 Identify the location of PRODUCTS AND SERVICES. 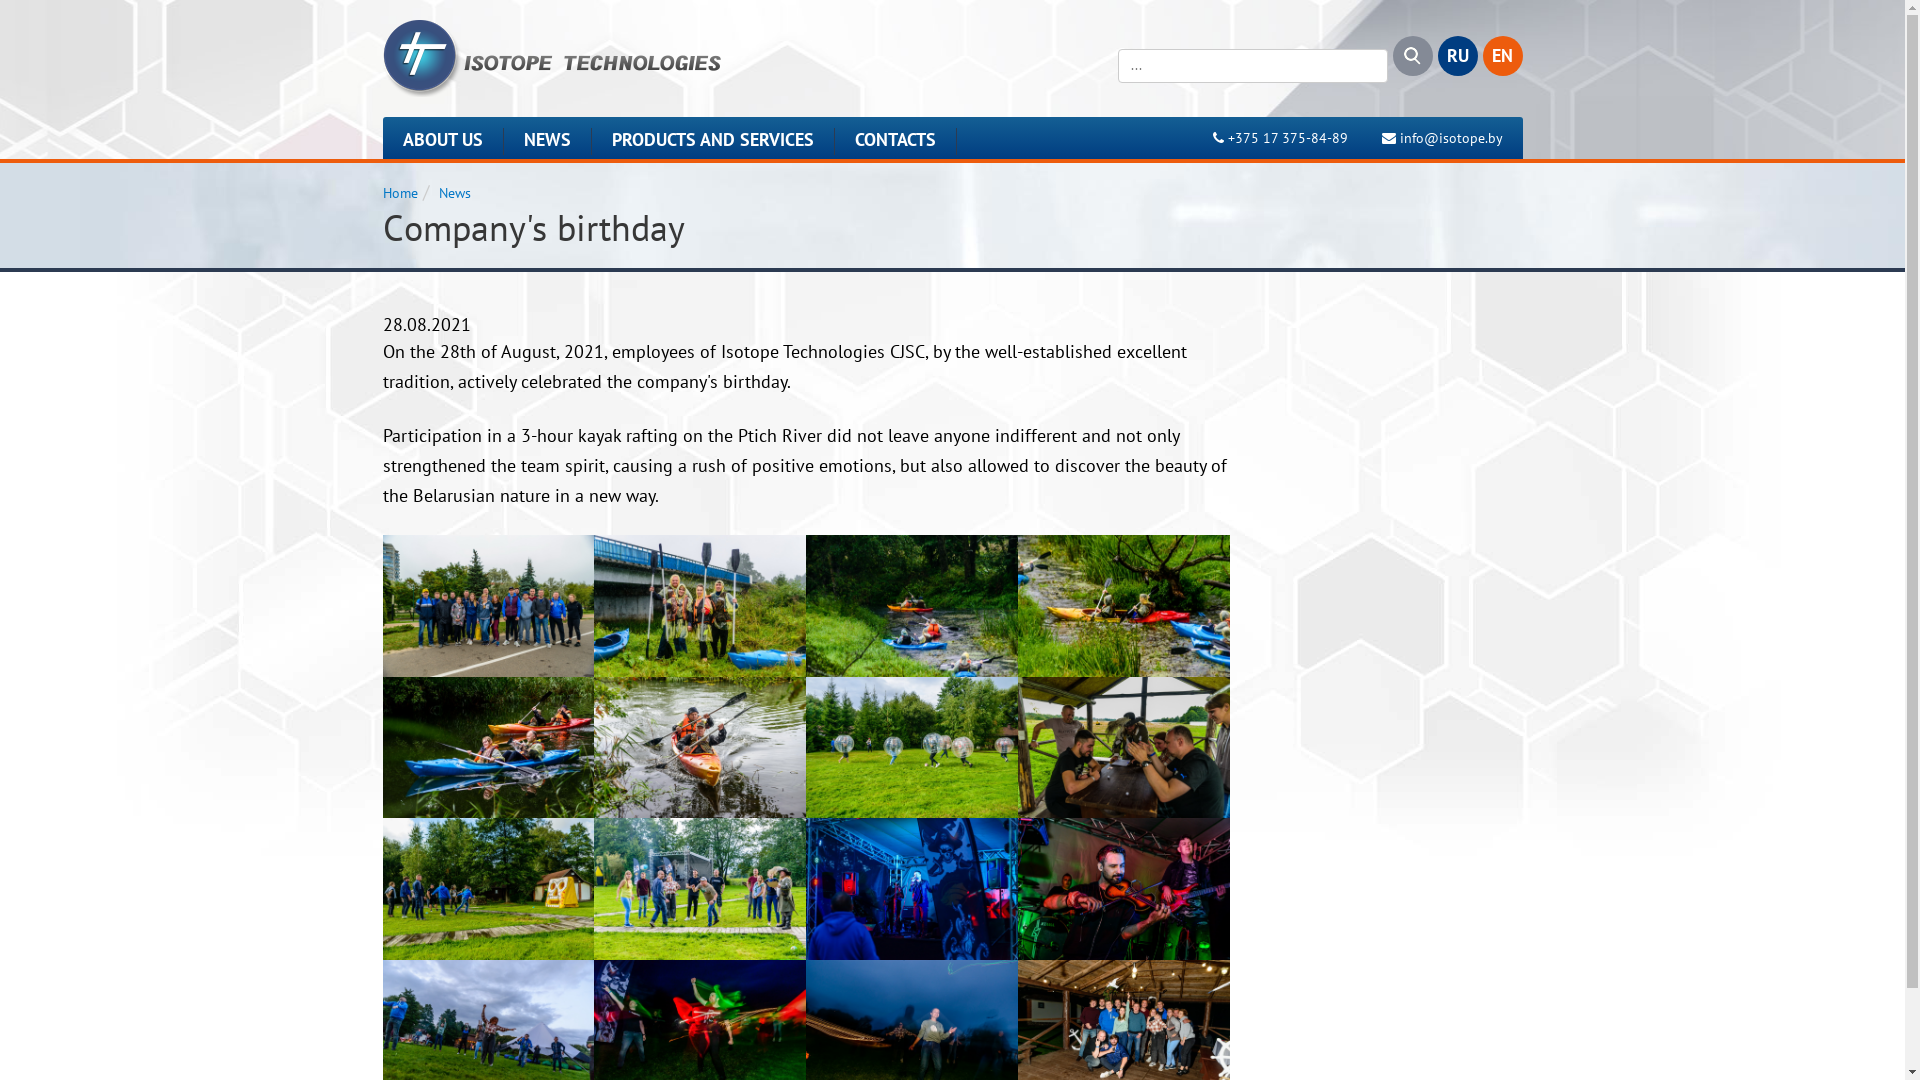
(714, 142).